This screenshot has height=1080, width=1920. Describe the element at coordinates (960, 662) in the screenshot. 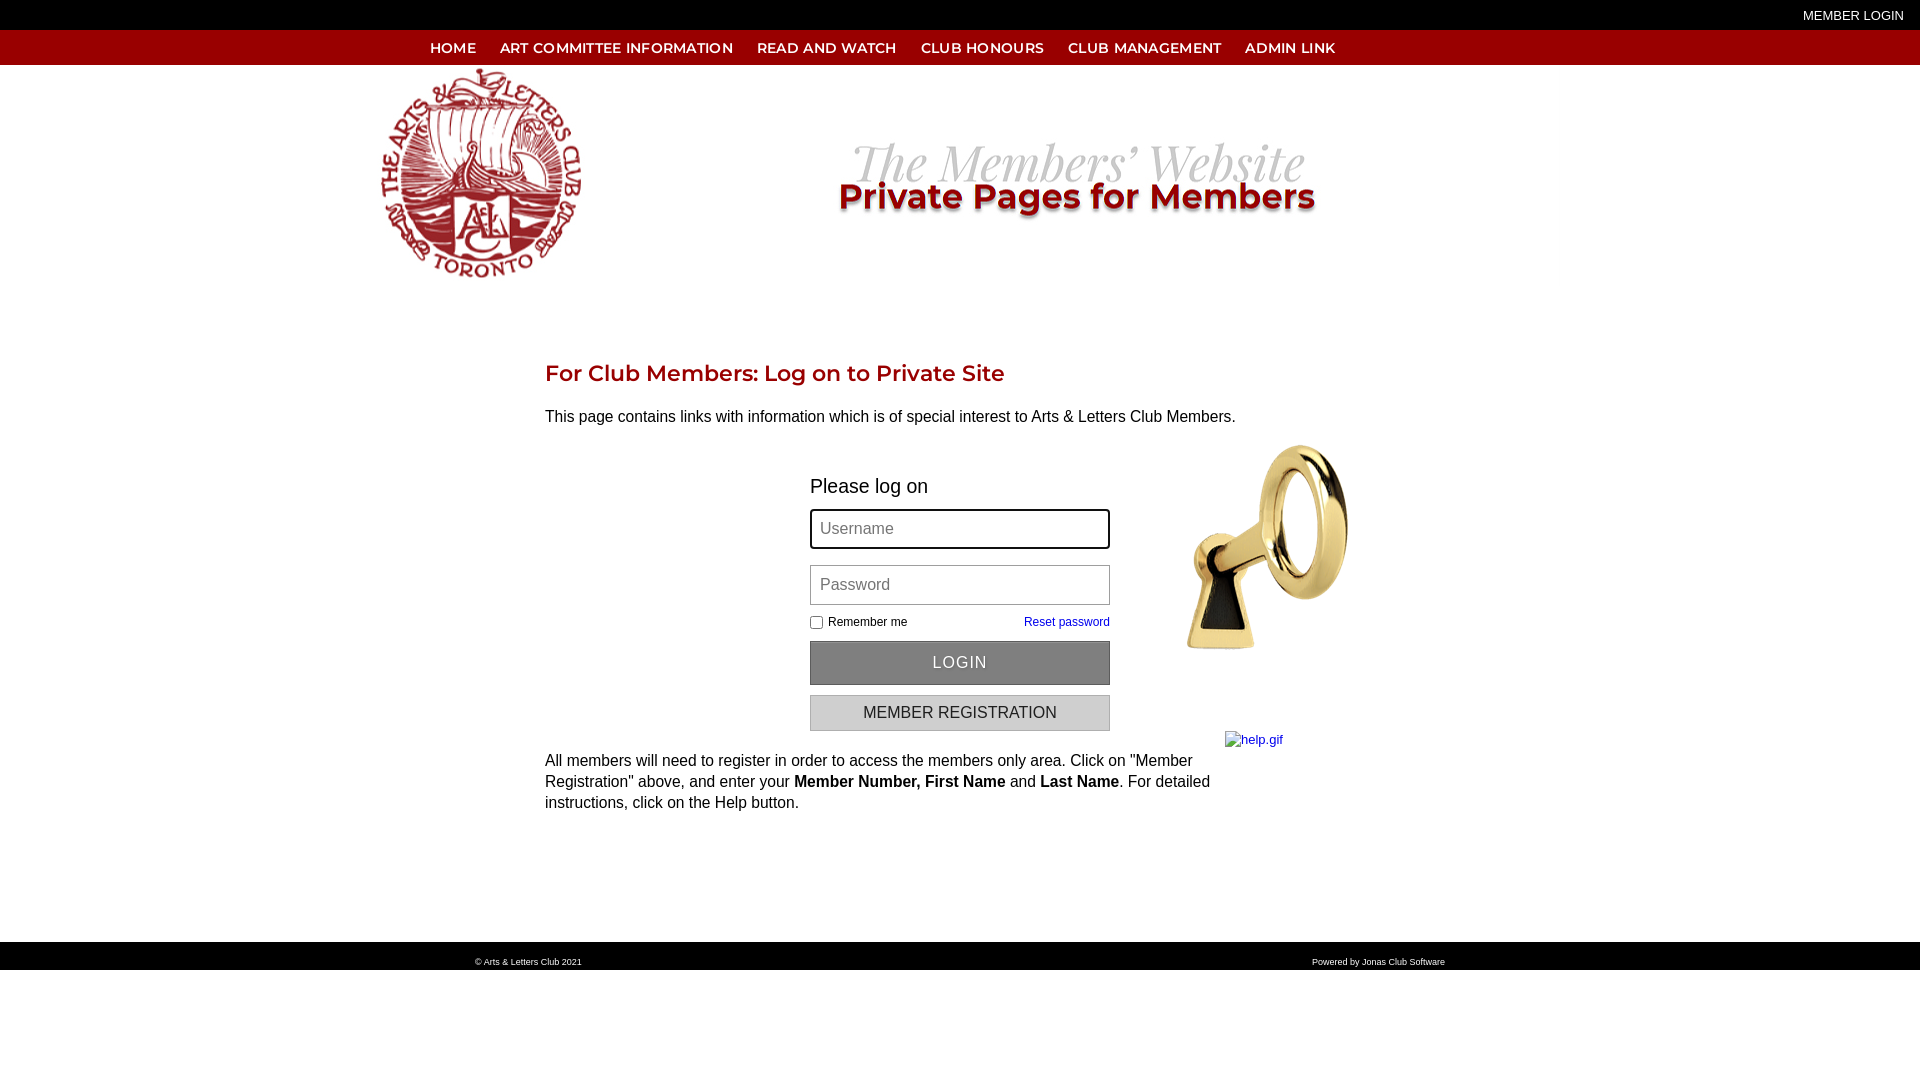

I see `Login` at that location.